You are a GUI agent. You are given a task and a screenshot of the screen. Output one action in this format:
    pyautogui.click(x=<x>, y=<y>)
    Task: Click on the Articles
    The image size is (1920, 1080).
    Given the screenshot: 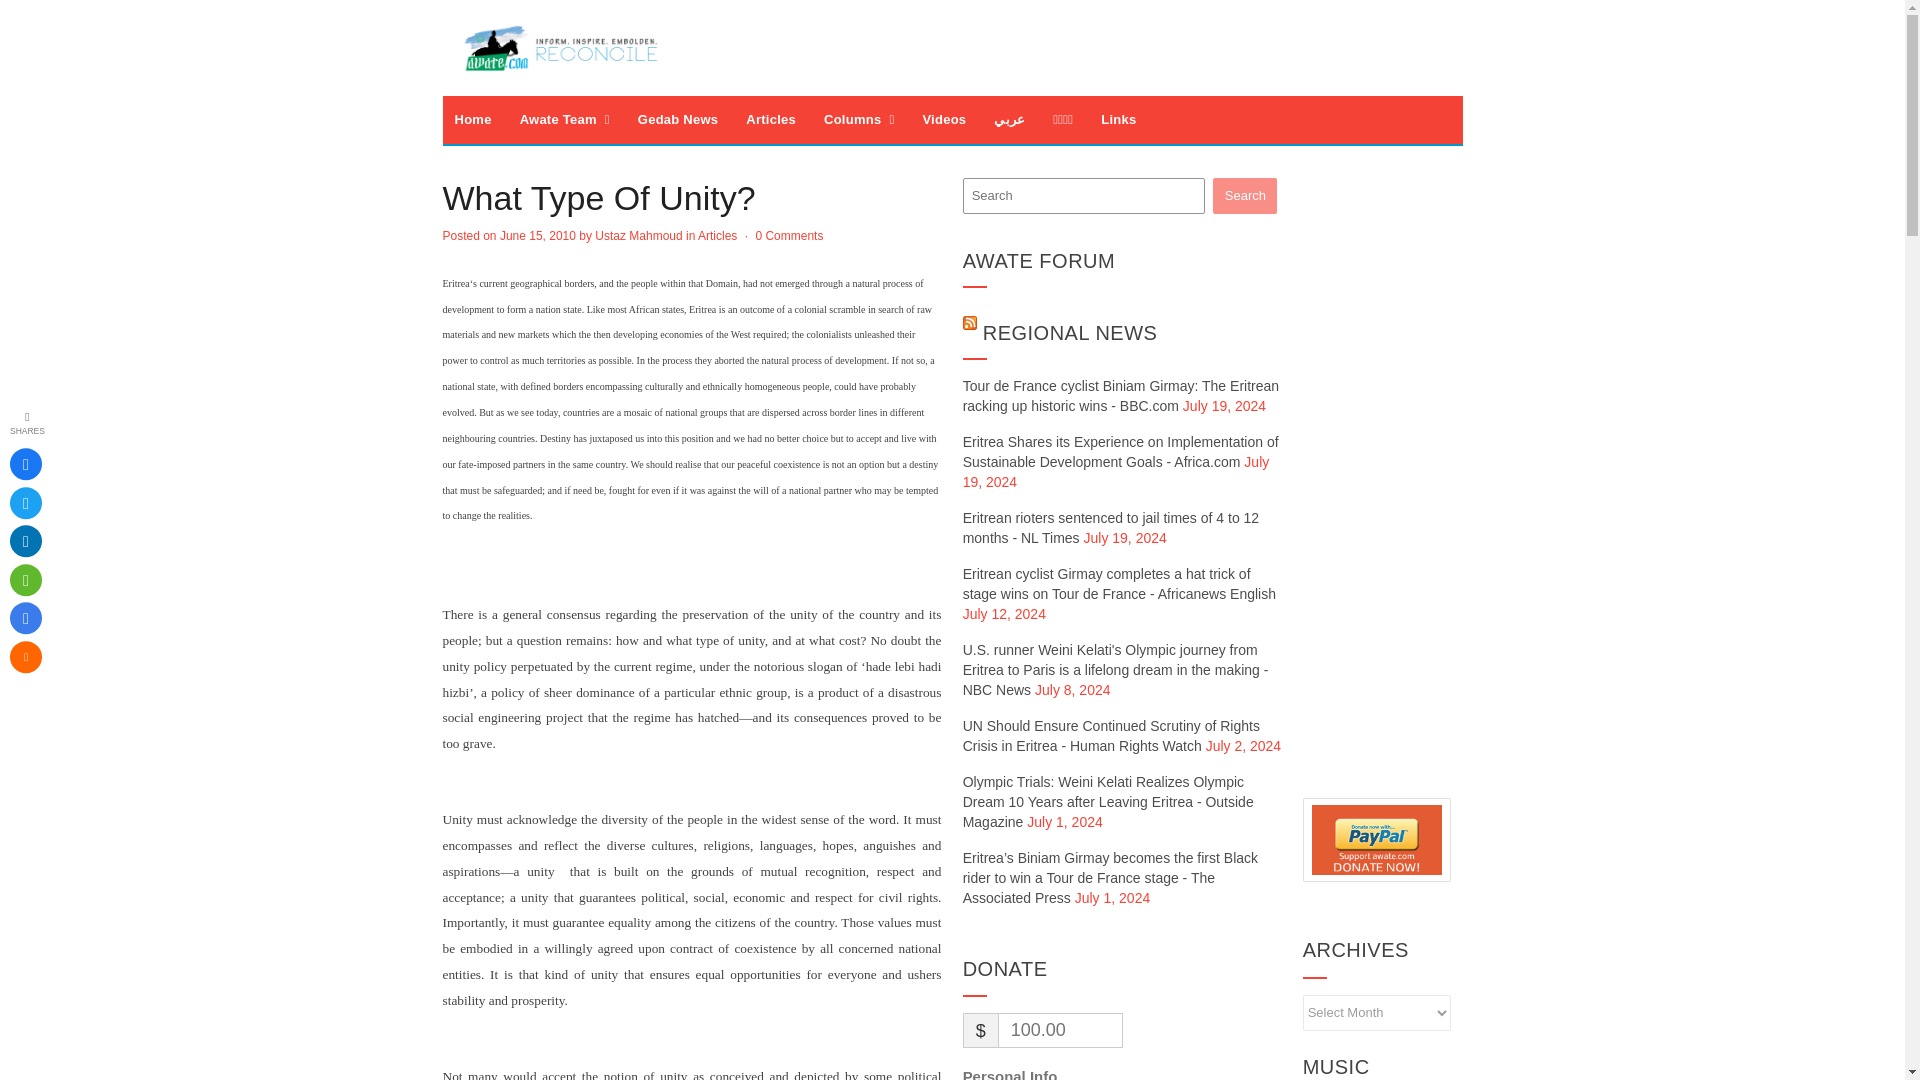 What is the action you would take?
    pyautogui.click(x=770, y=120)
    